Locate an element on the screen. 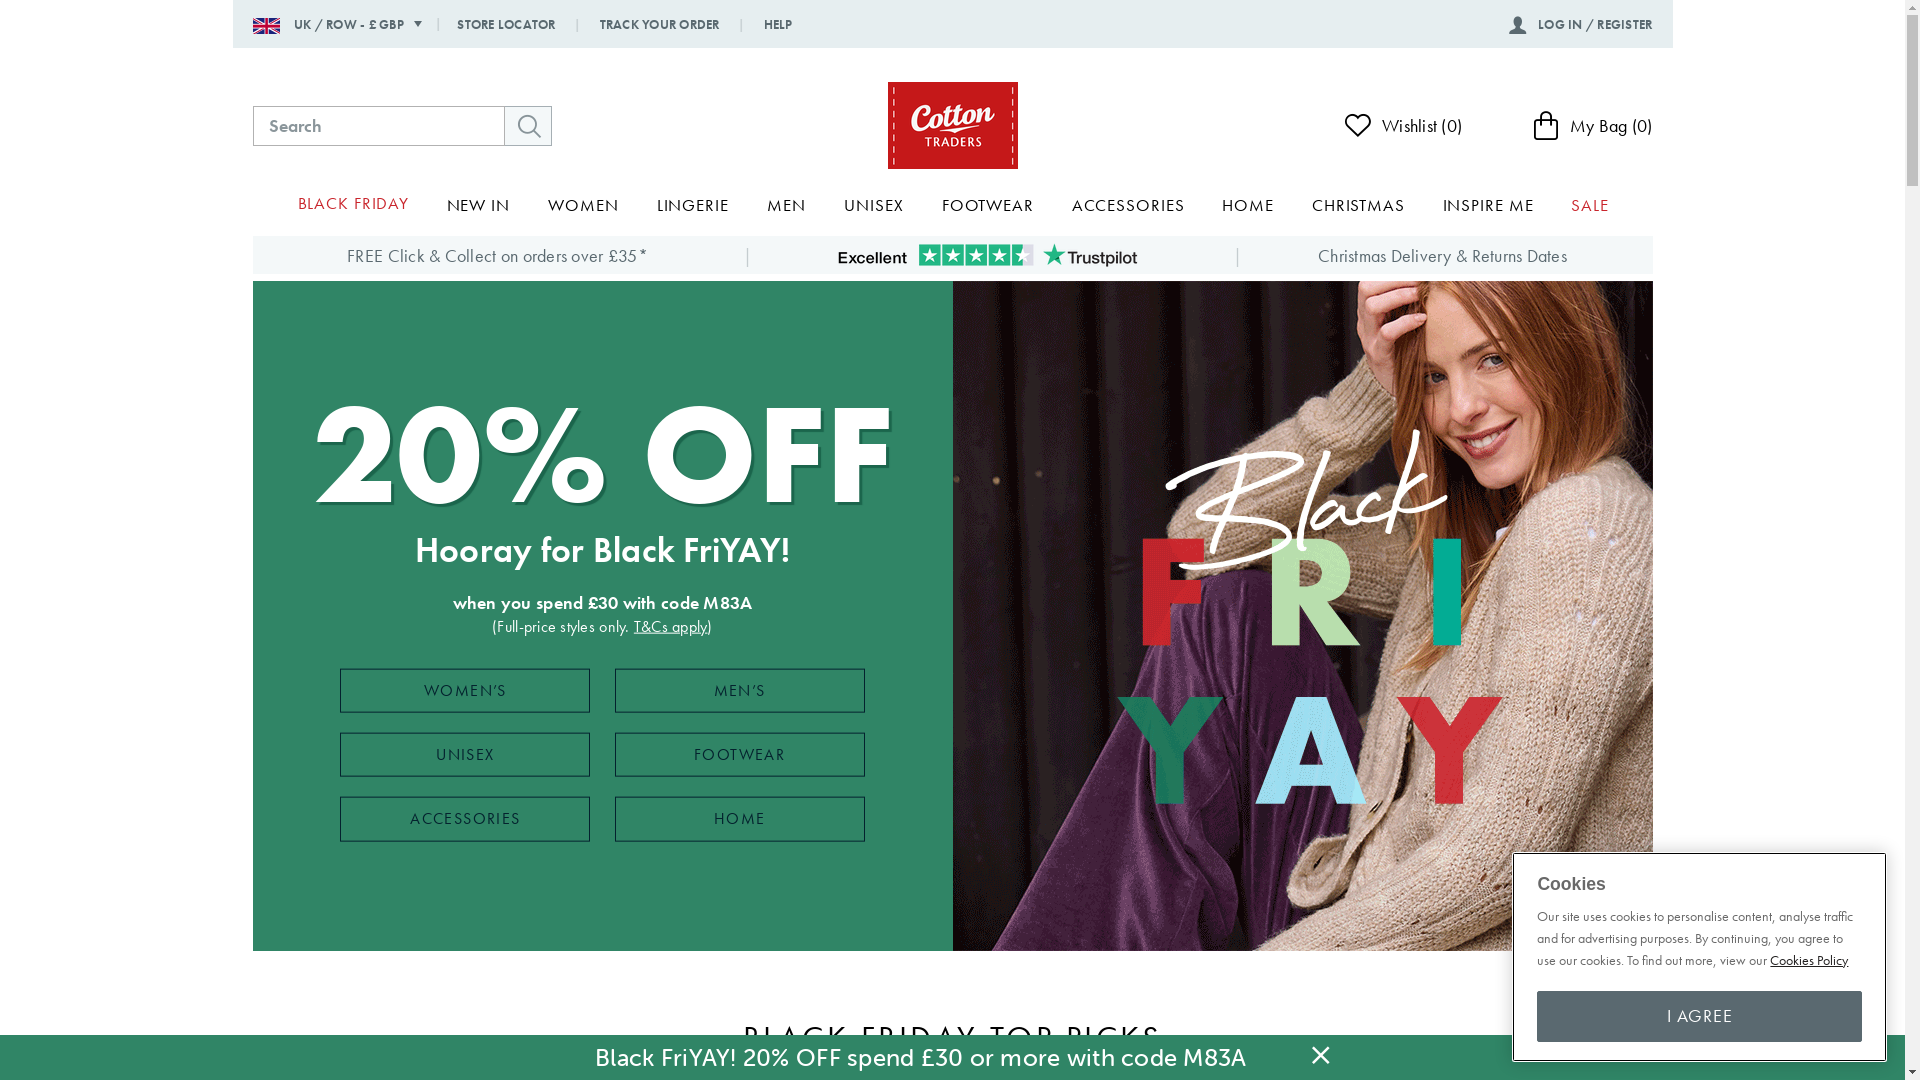 The height and width of the screenshot is (1080, 1920). HOME is located at coordinates (740, 819).